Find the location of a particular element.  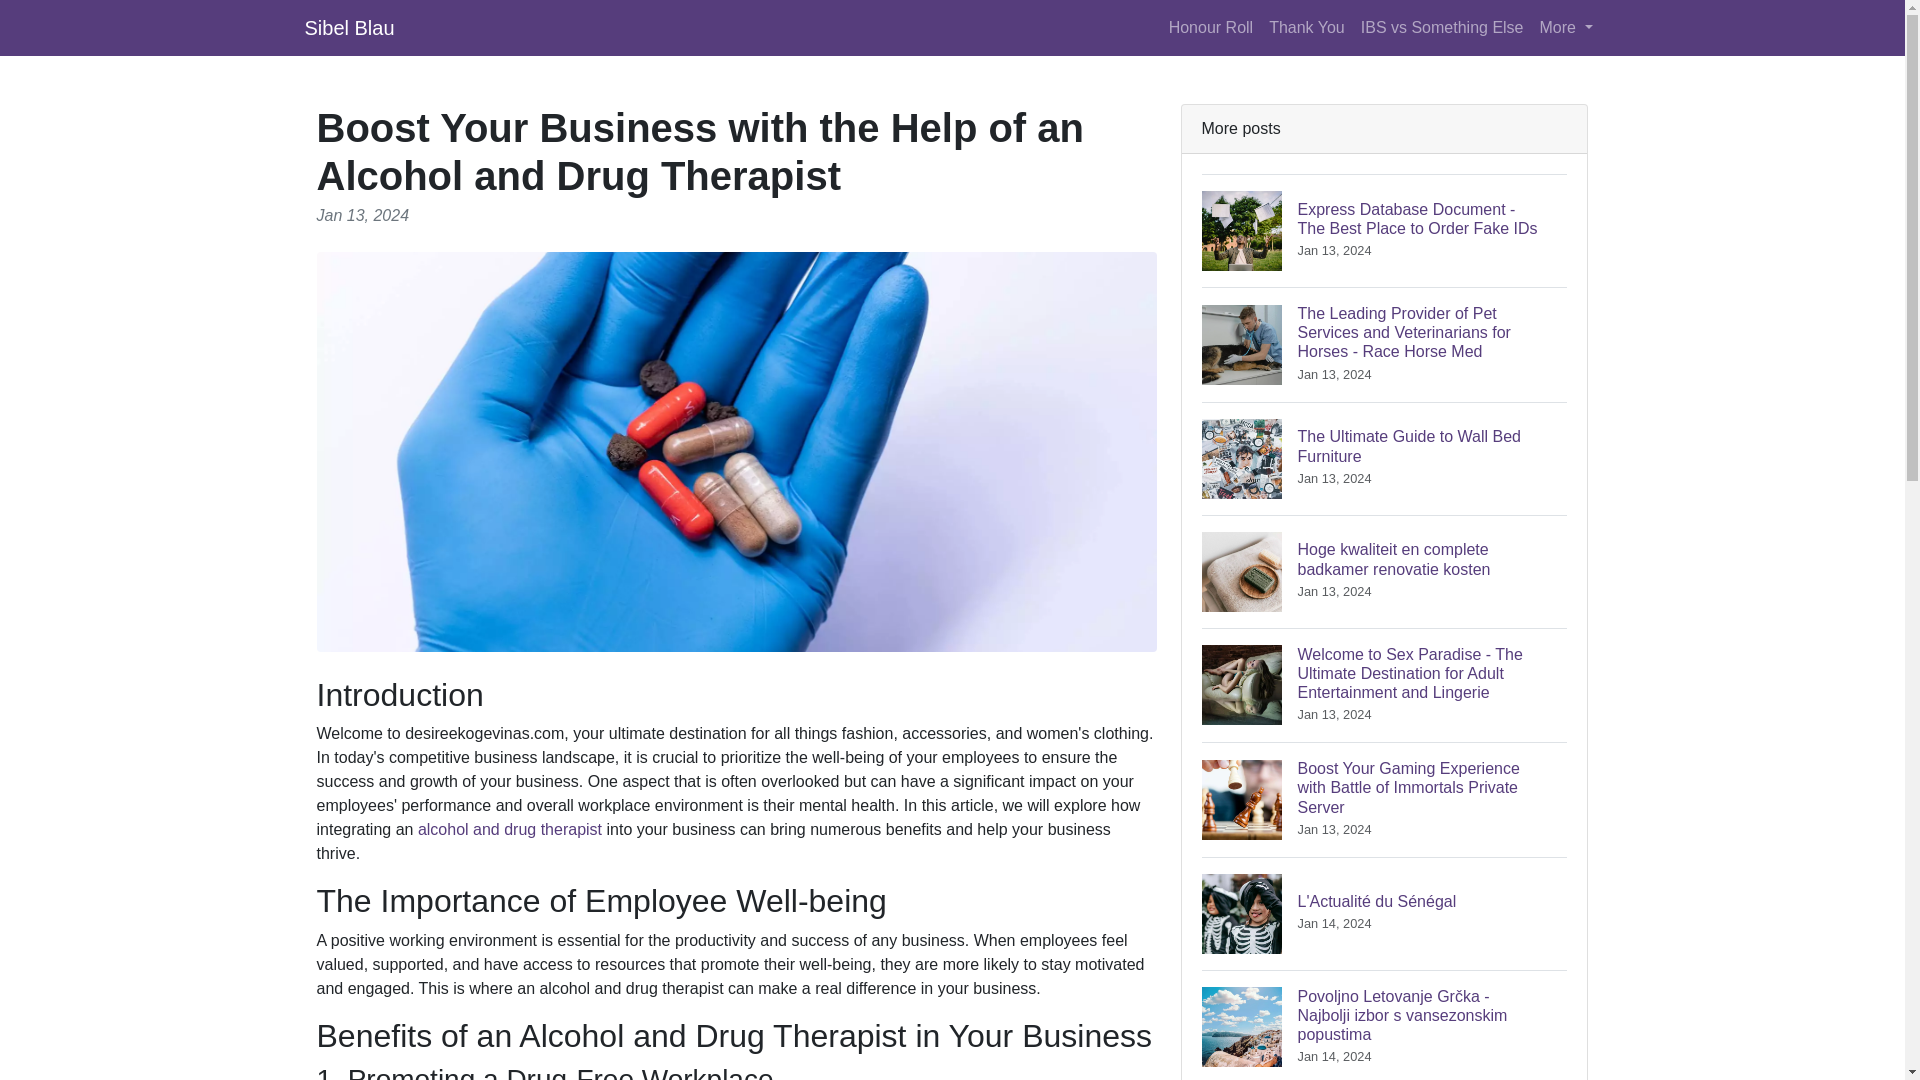

More is located at coordinates (1211, 27).